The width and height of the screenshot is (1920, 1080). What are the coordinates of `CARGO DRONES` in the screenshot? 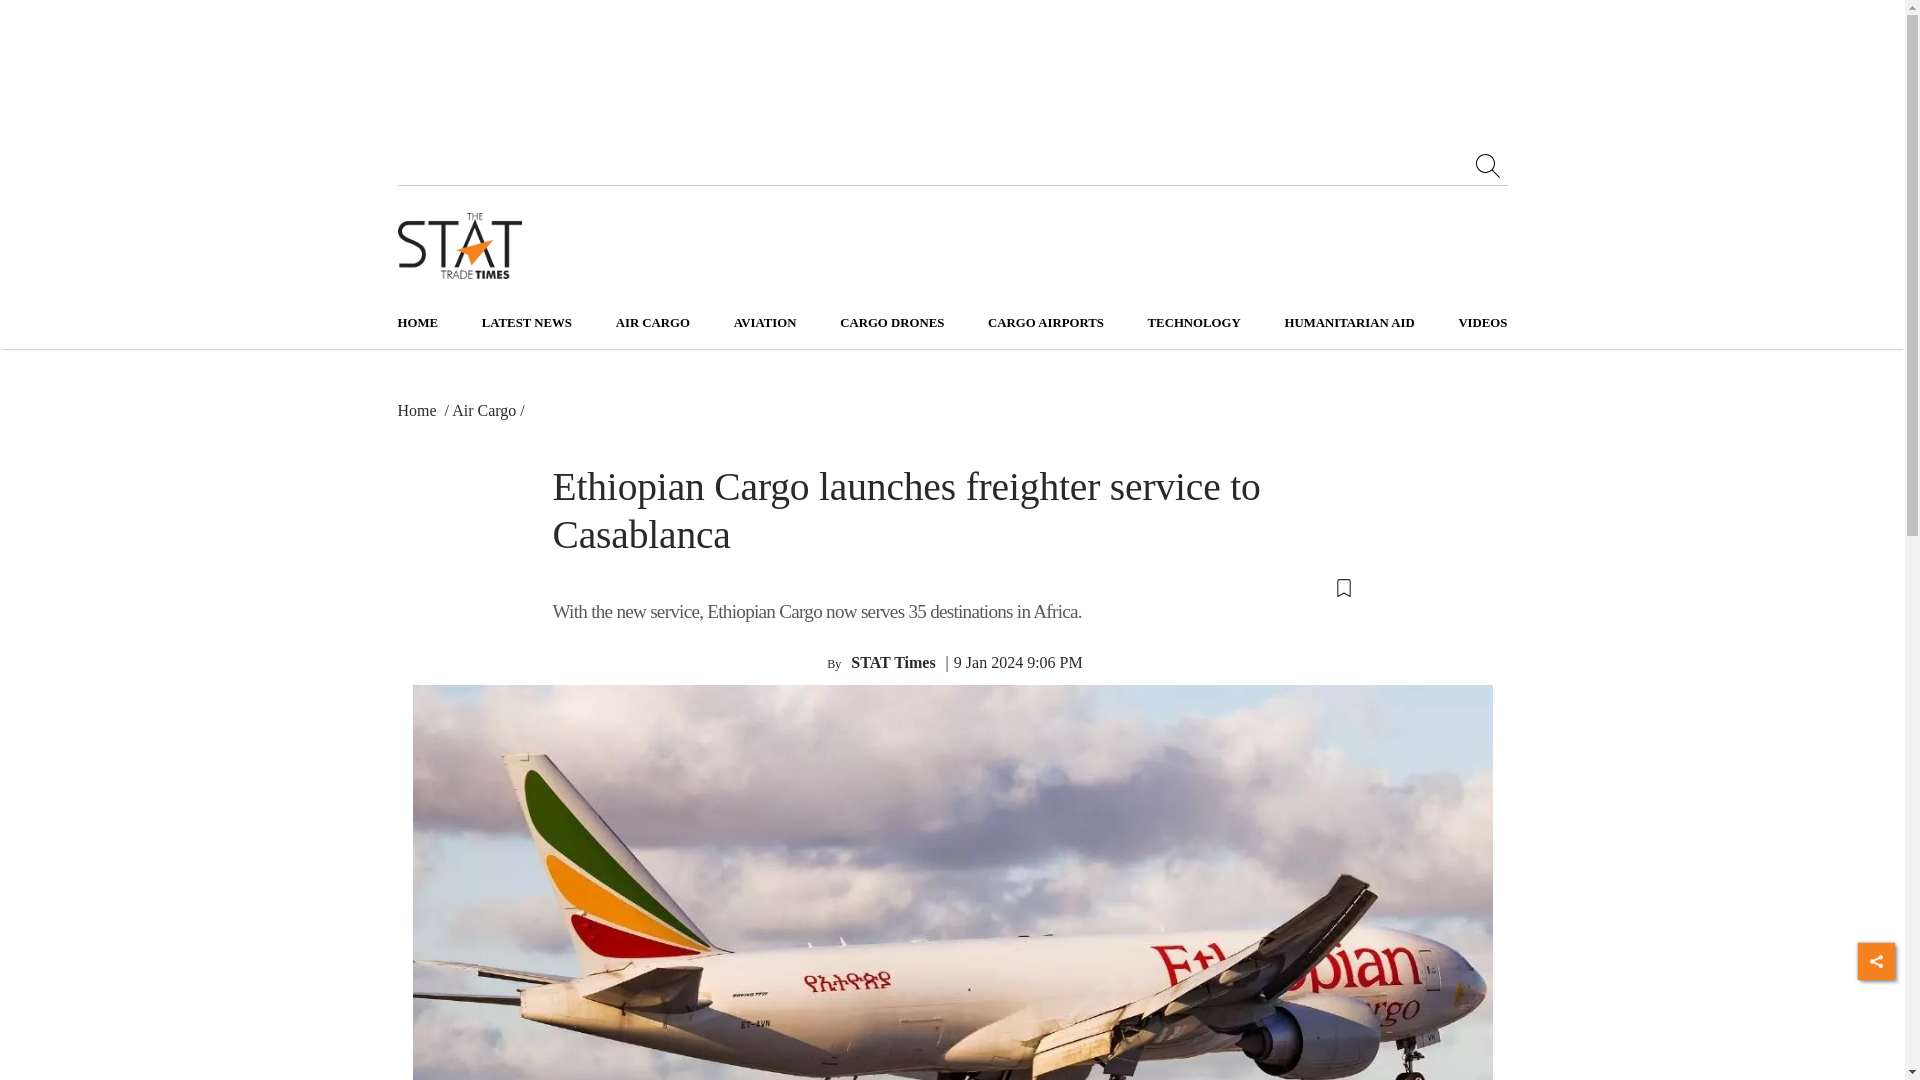 It's located at (892, 323).